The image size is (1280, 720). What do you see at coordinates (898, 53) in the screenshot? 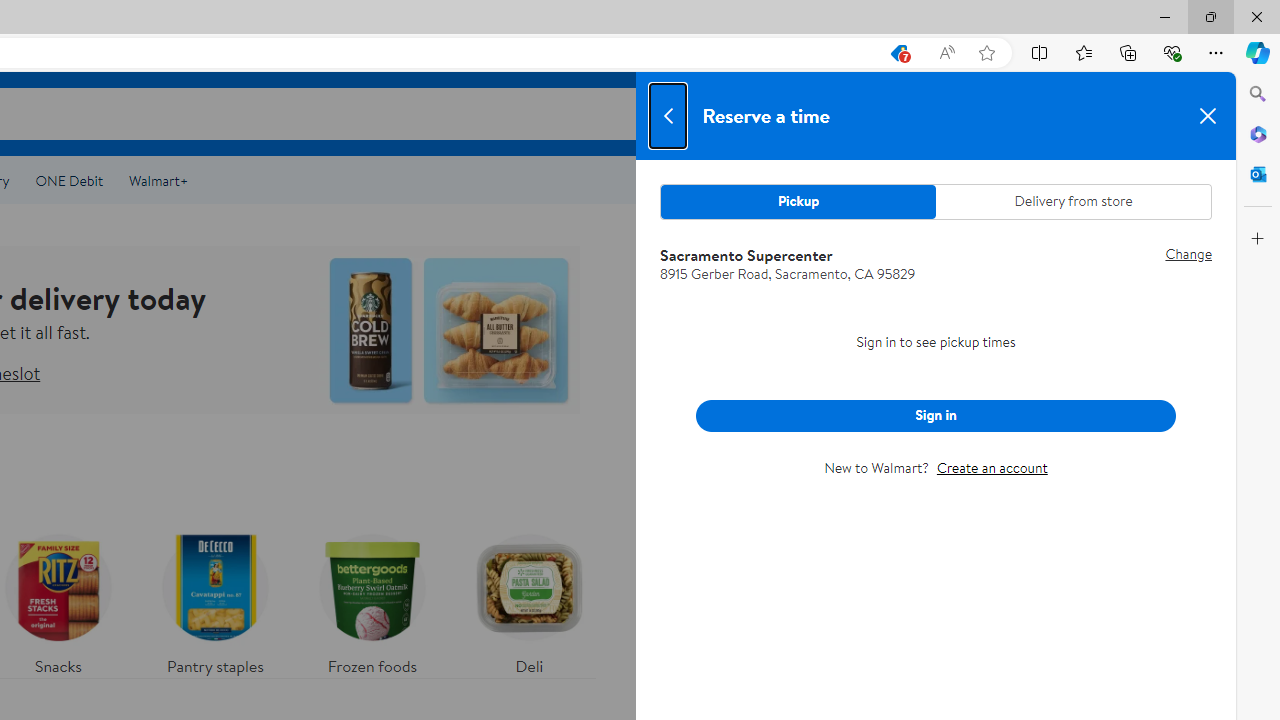
I see `This site has coupons! Shopping in Microsoft Edge, 7` at bounding box center [898, 53].